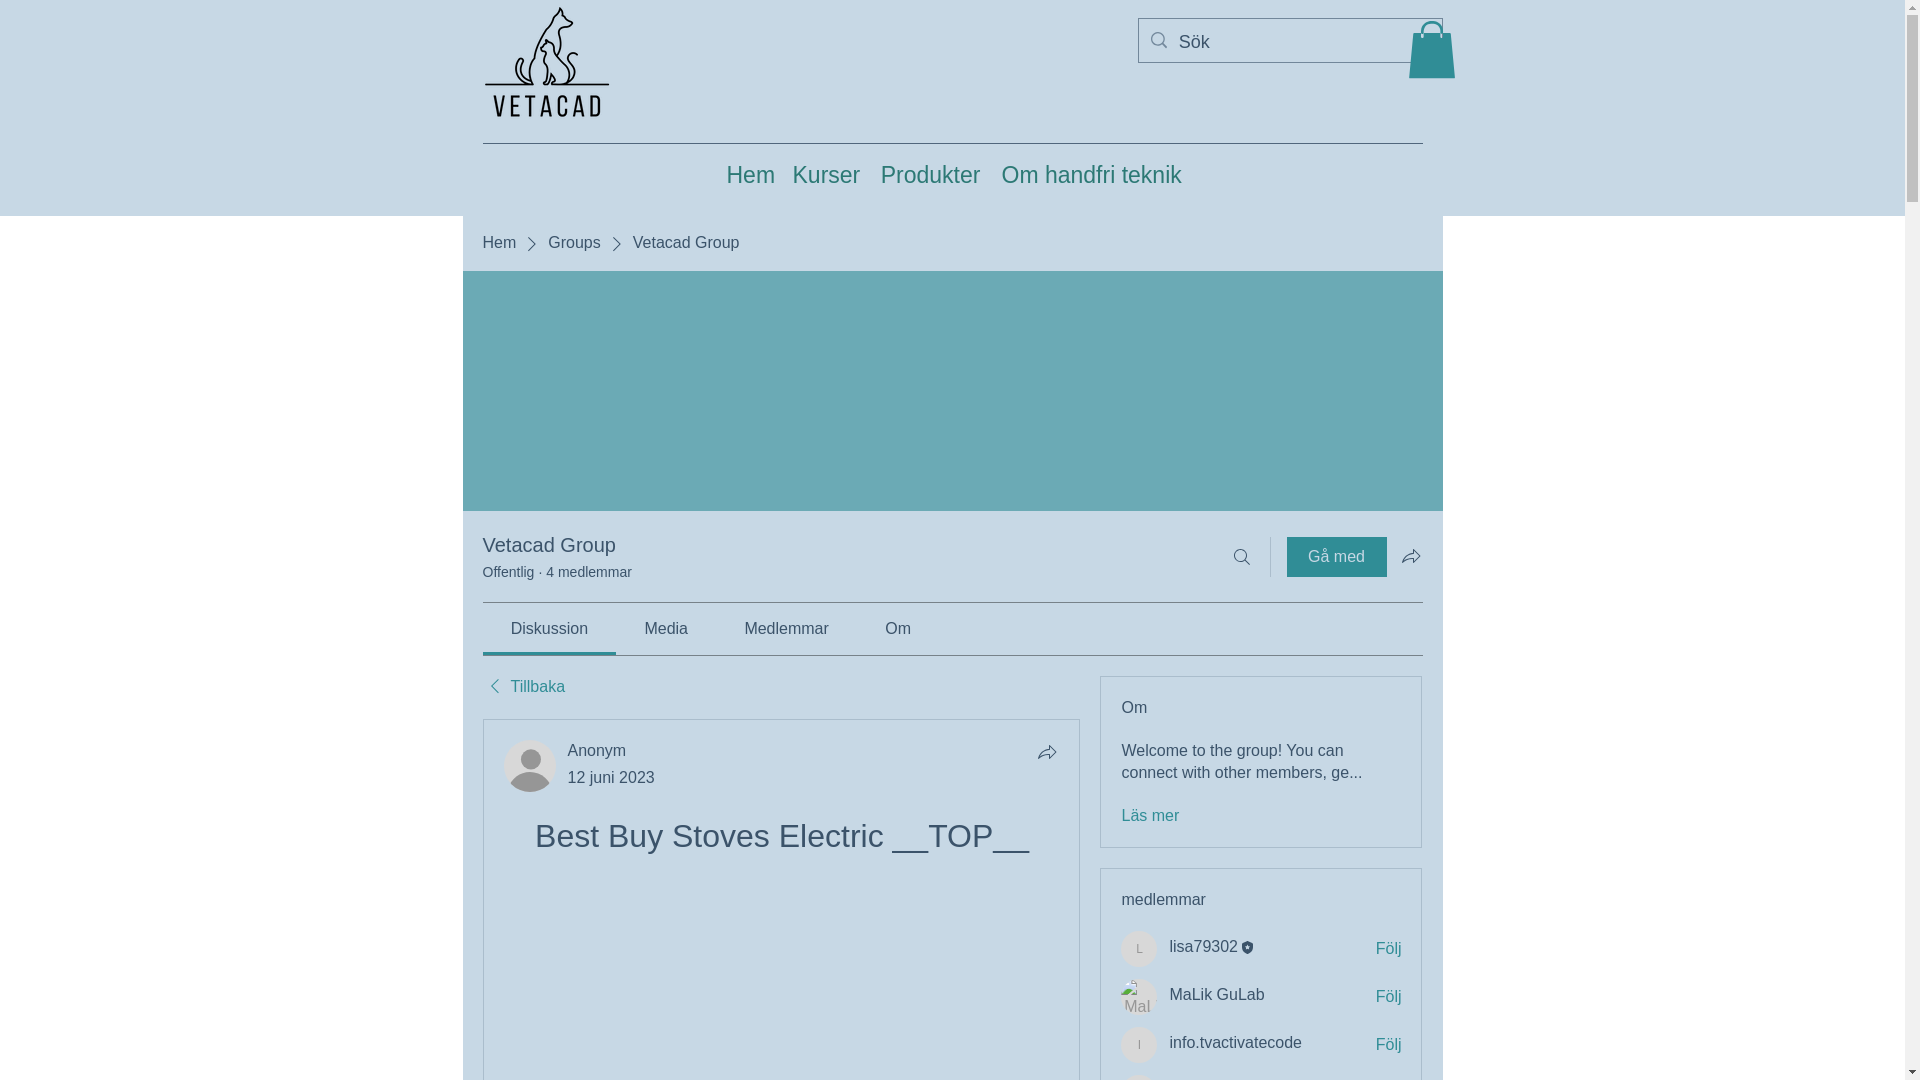 The height and width of the screenshot is (1080, 1920). What do you see at coordinates (825, 171) in the screenshot?
I see `Kurser` at bounding box center [825, 171].